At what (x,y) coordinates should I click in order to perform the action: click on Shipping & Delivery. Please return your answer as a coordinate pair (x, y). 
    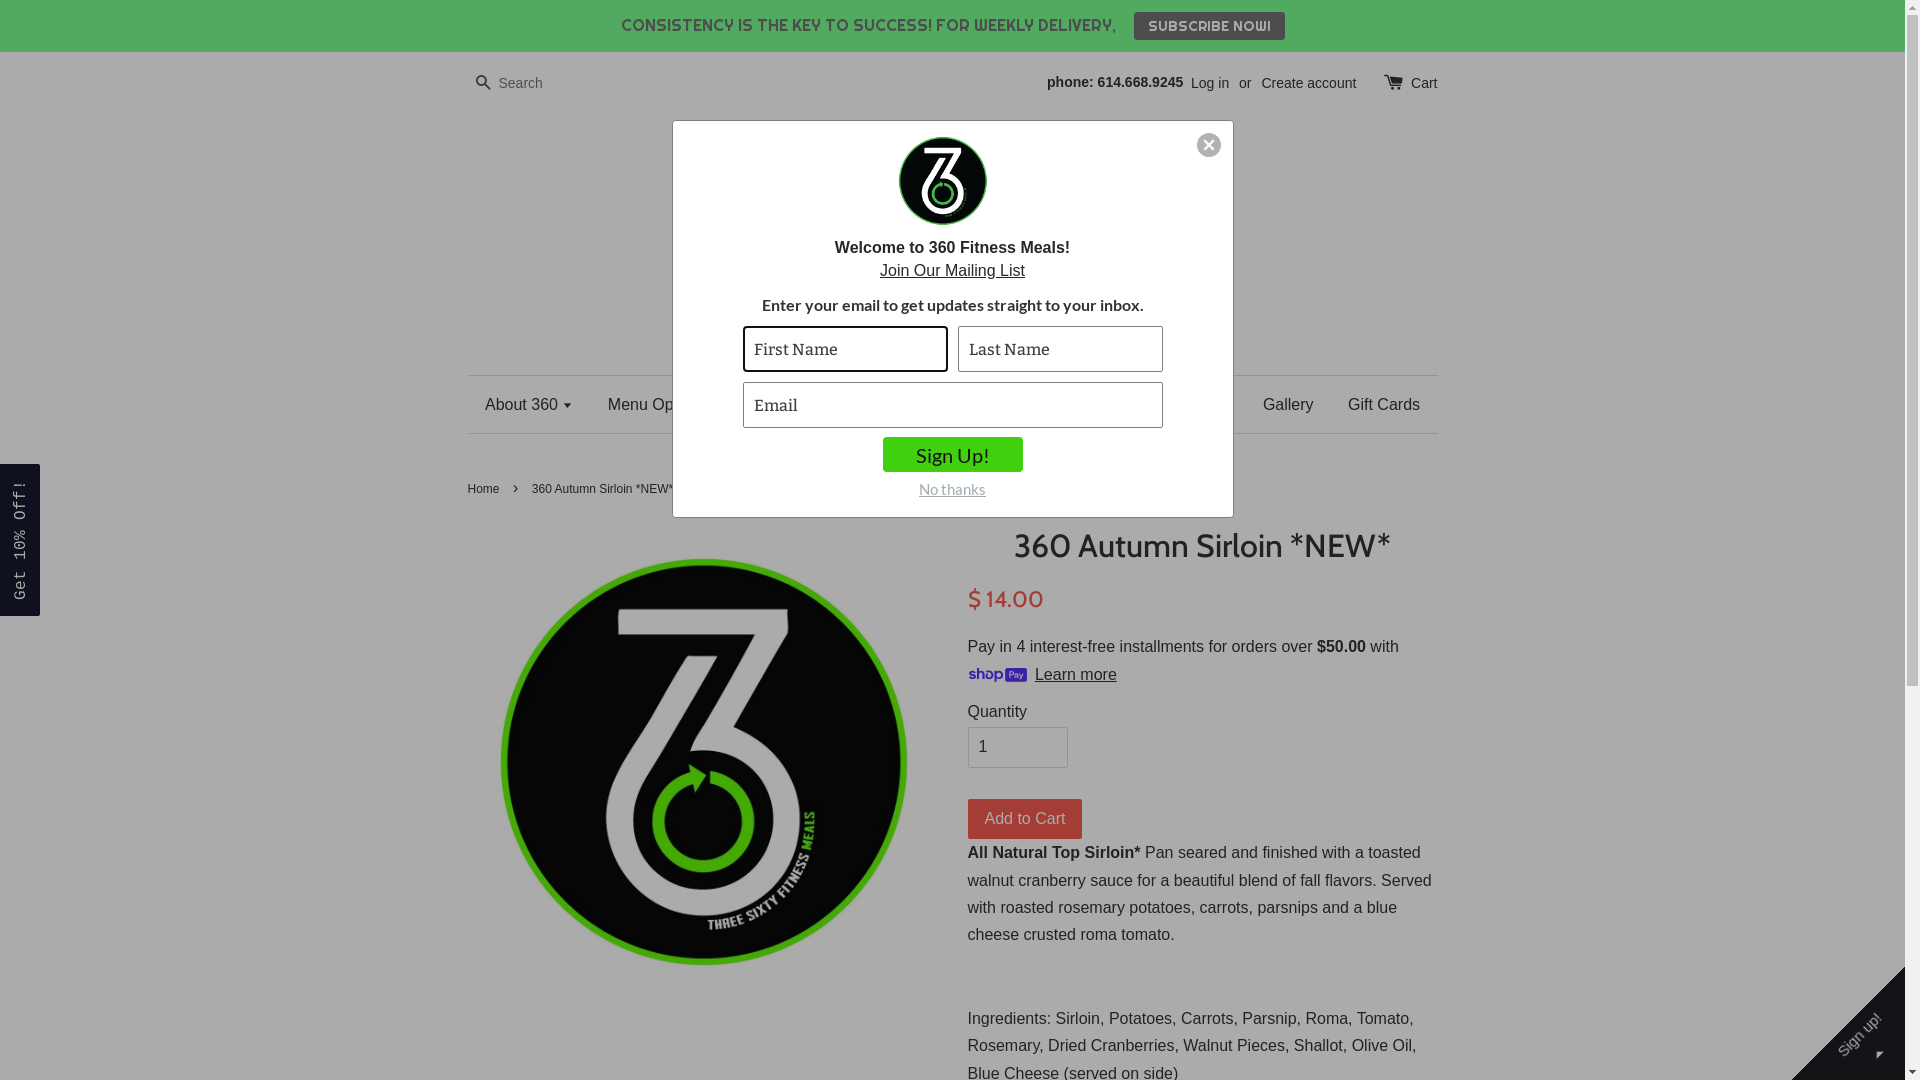
    Looking at the image, I should click on (1159, 404).